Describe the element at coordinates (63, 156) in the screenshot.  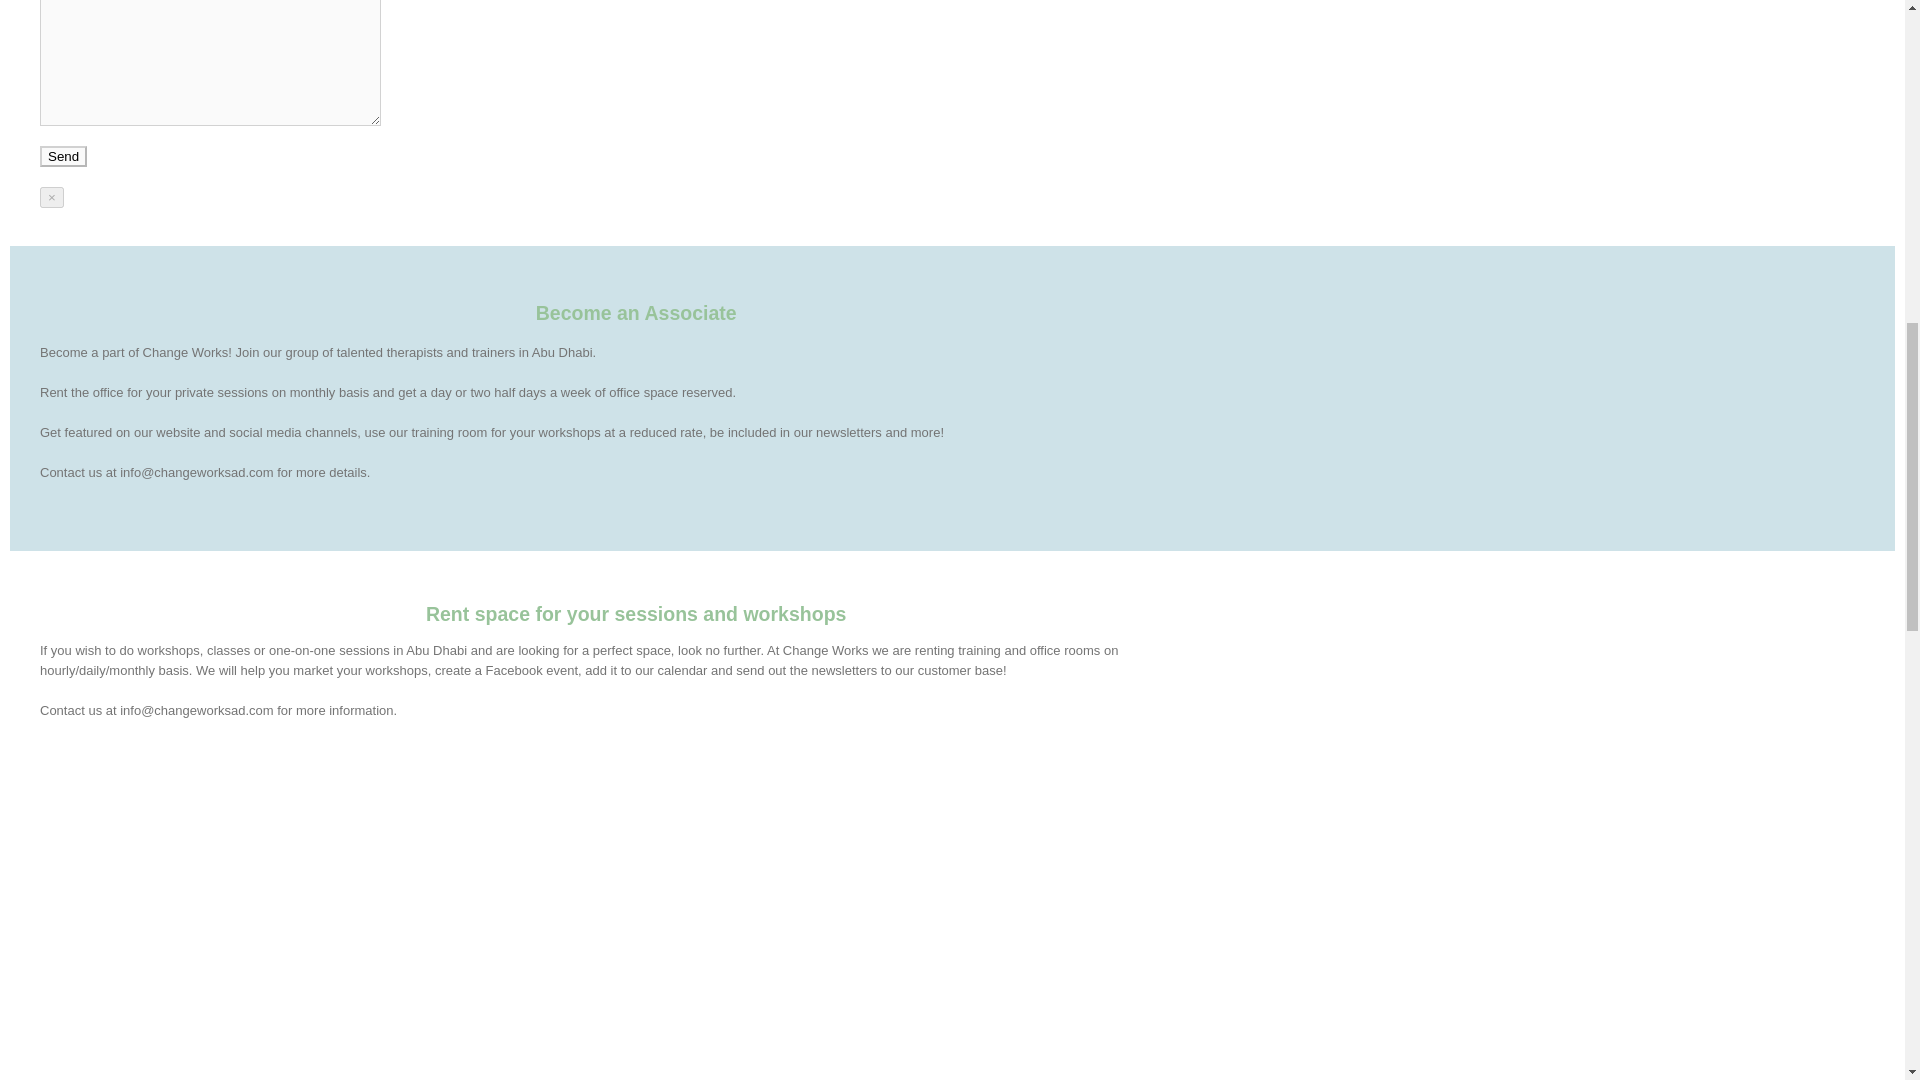
I see `Send` at that location.